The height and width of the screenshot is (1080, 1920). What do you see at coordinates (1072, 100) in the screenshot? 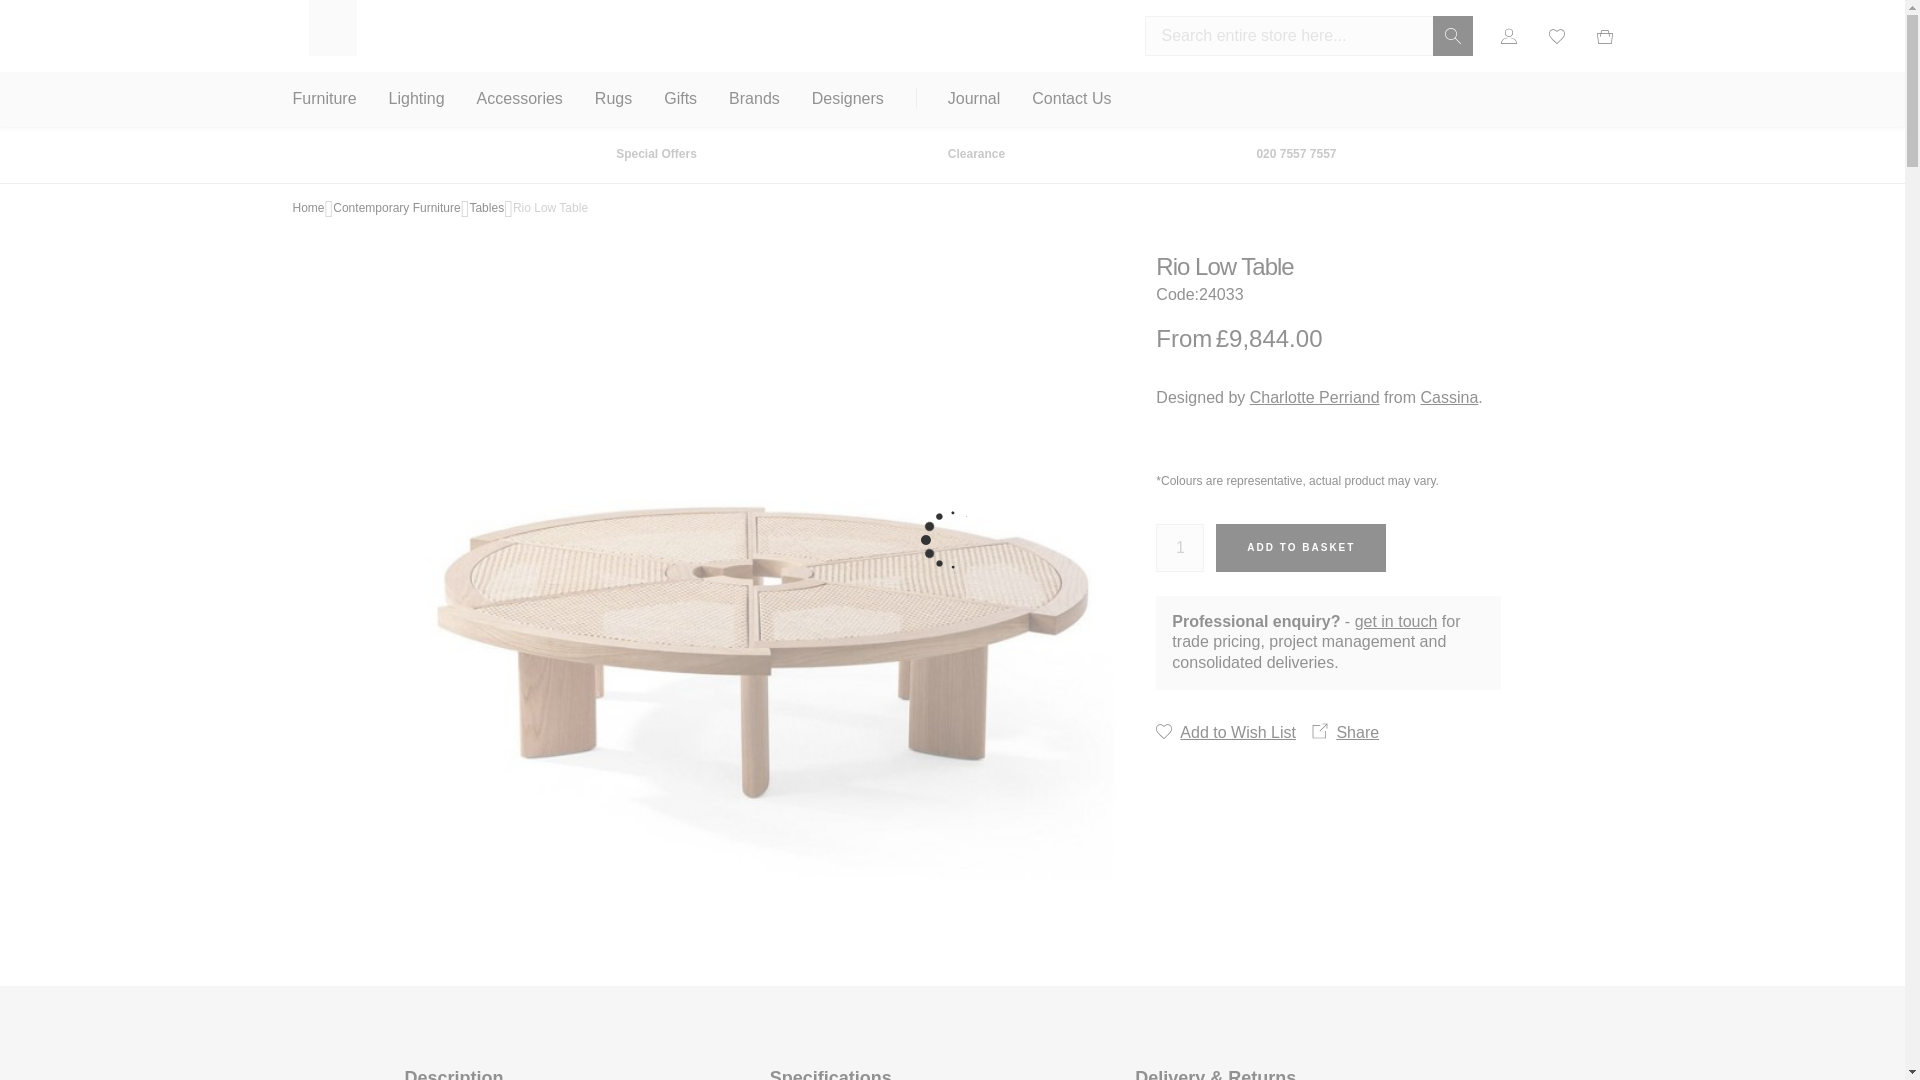
I see `Contact Us` at bounding box center [1072, 100].